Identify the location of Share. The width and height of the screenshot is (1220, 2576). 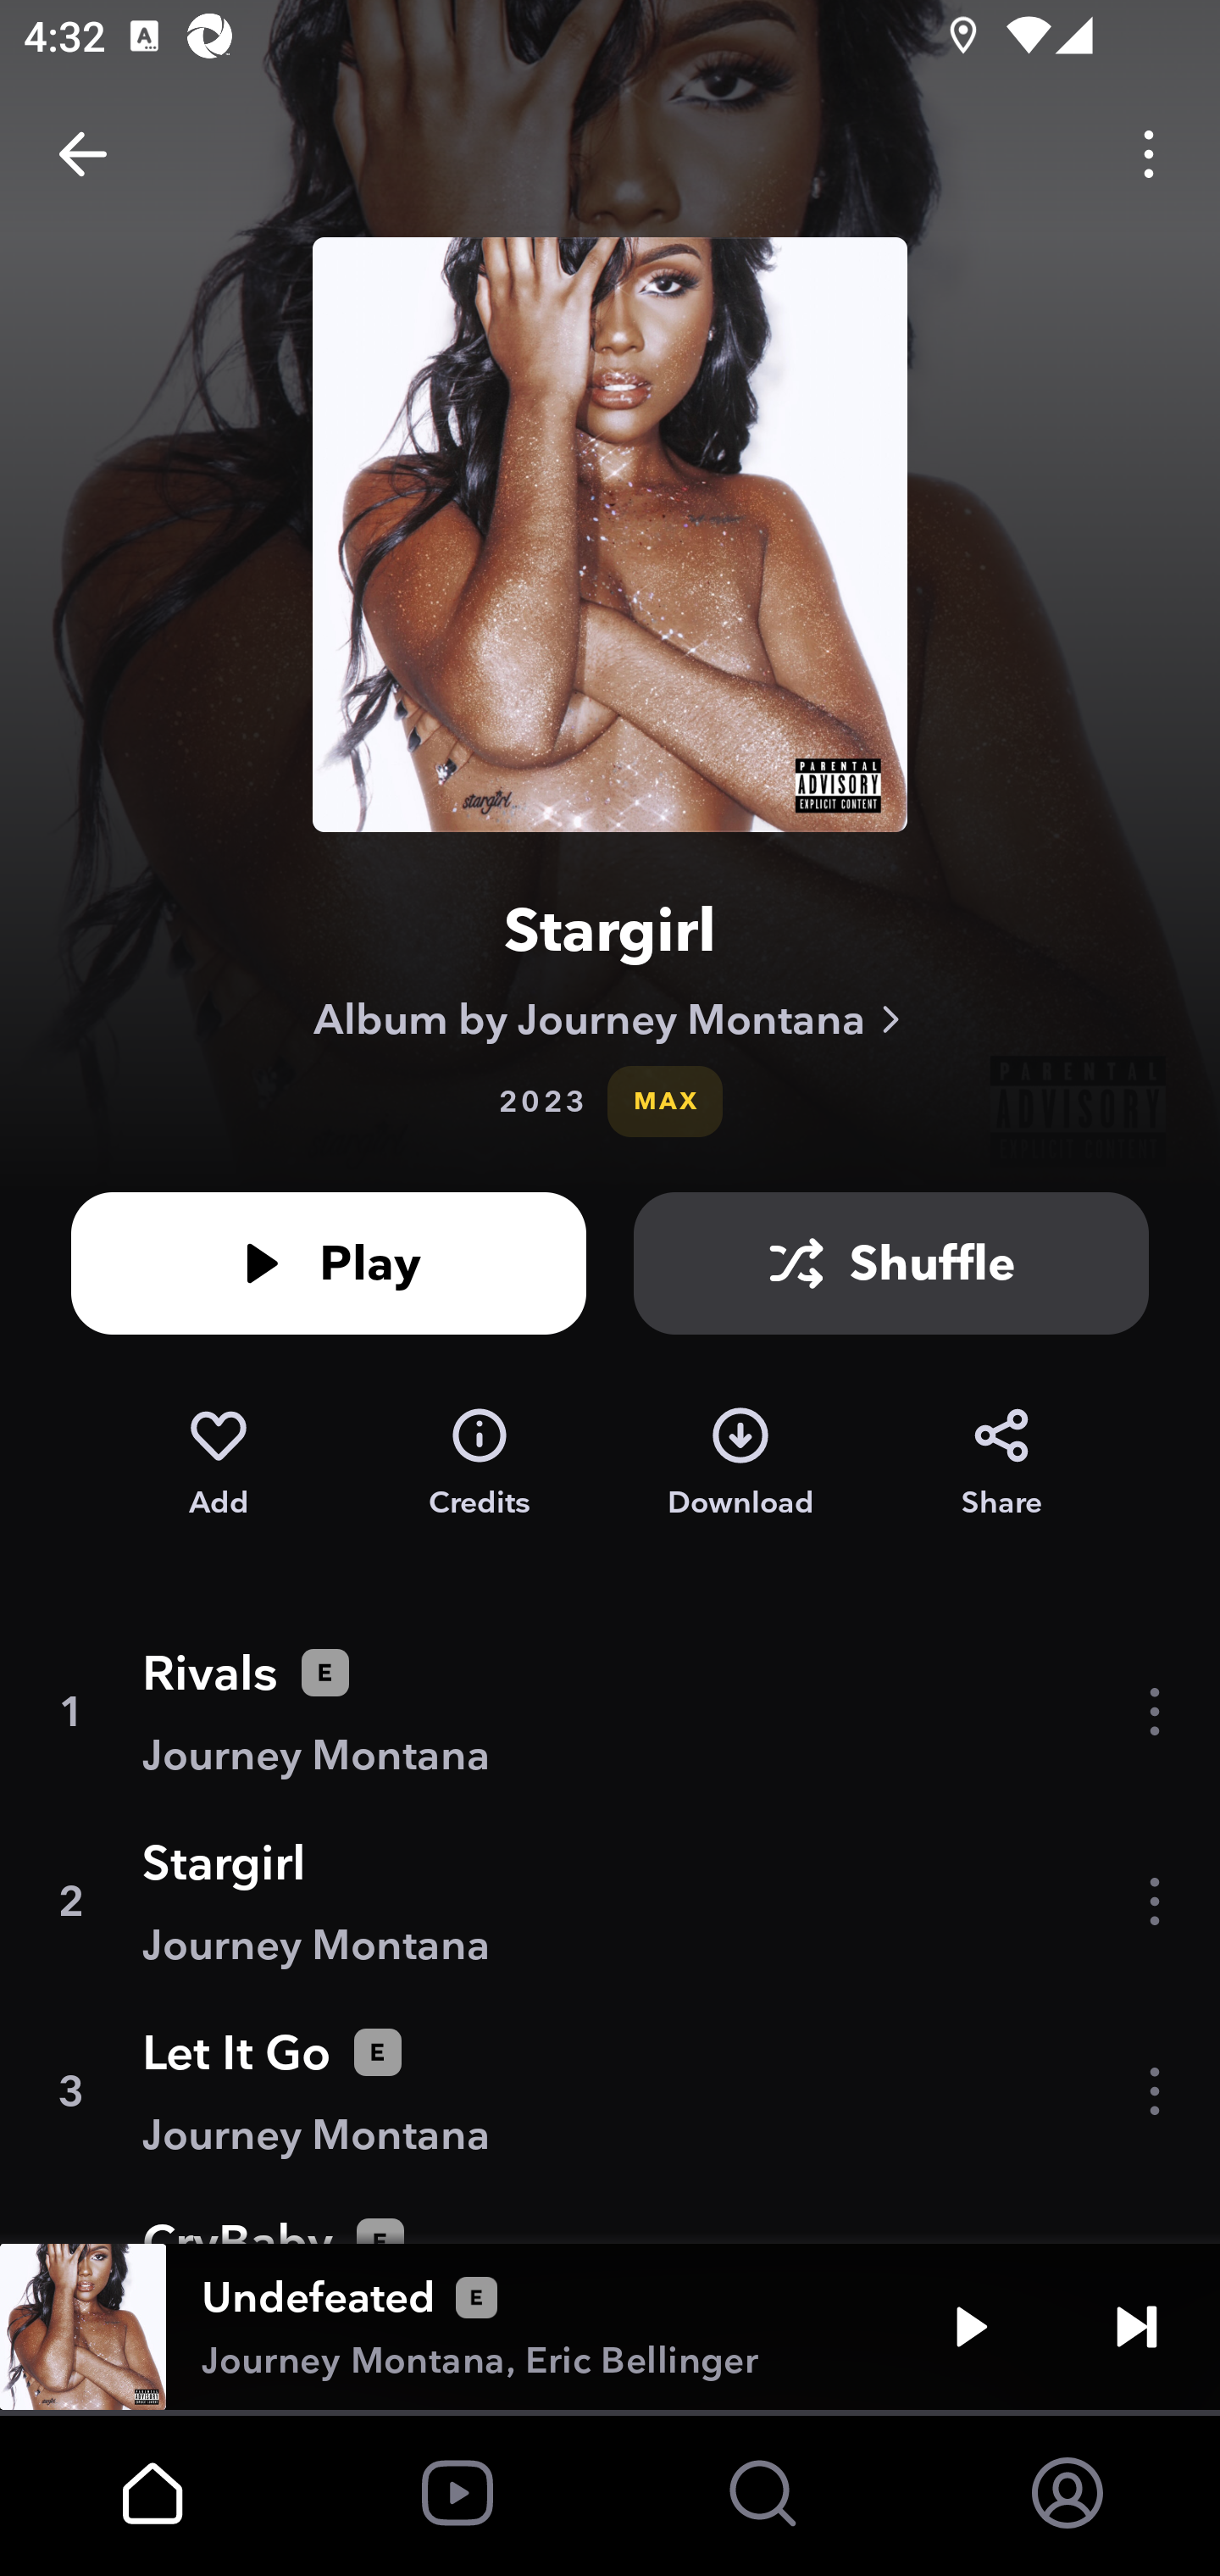
(1001, 1463).